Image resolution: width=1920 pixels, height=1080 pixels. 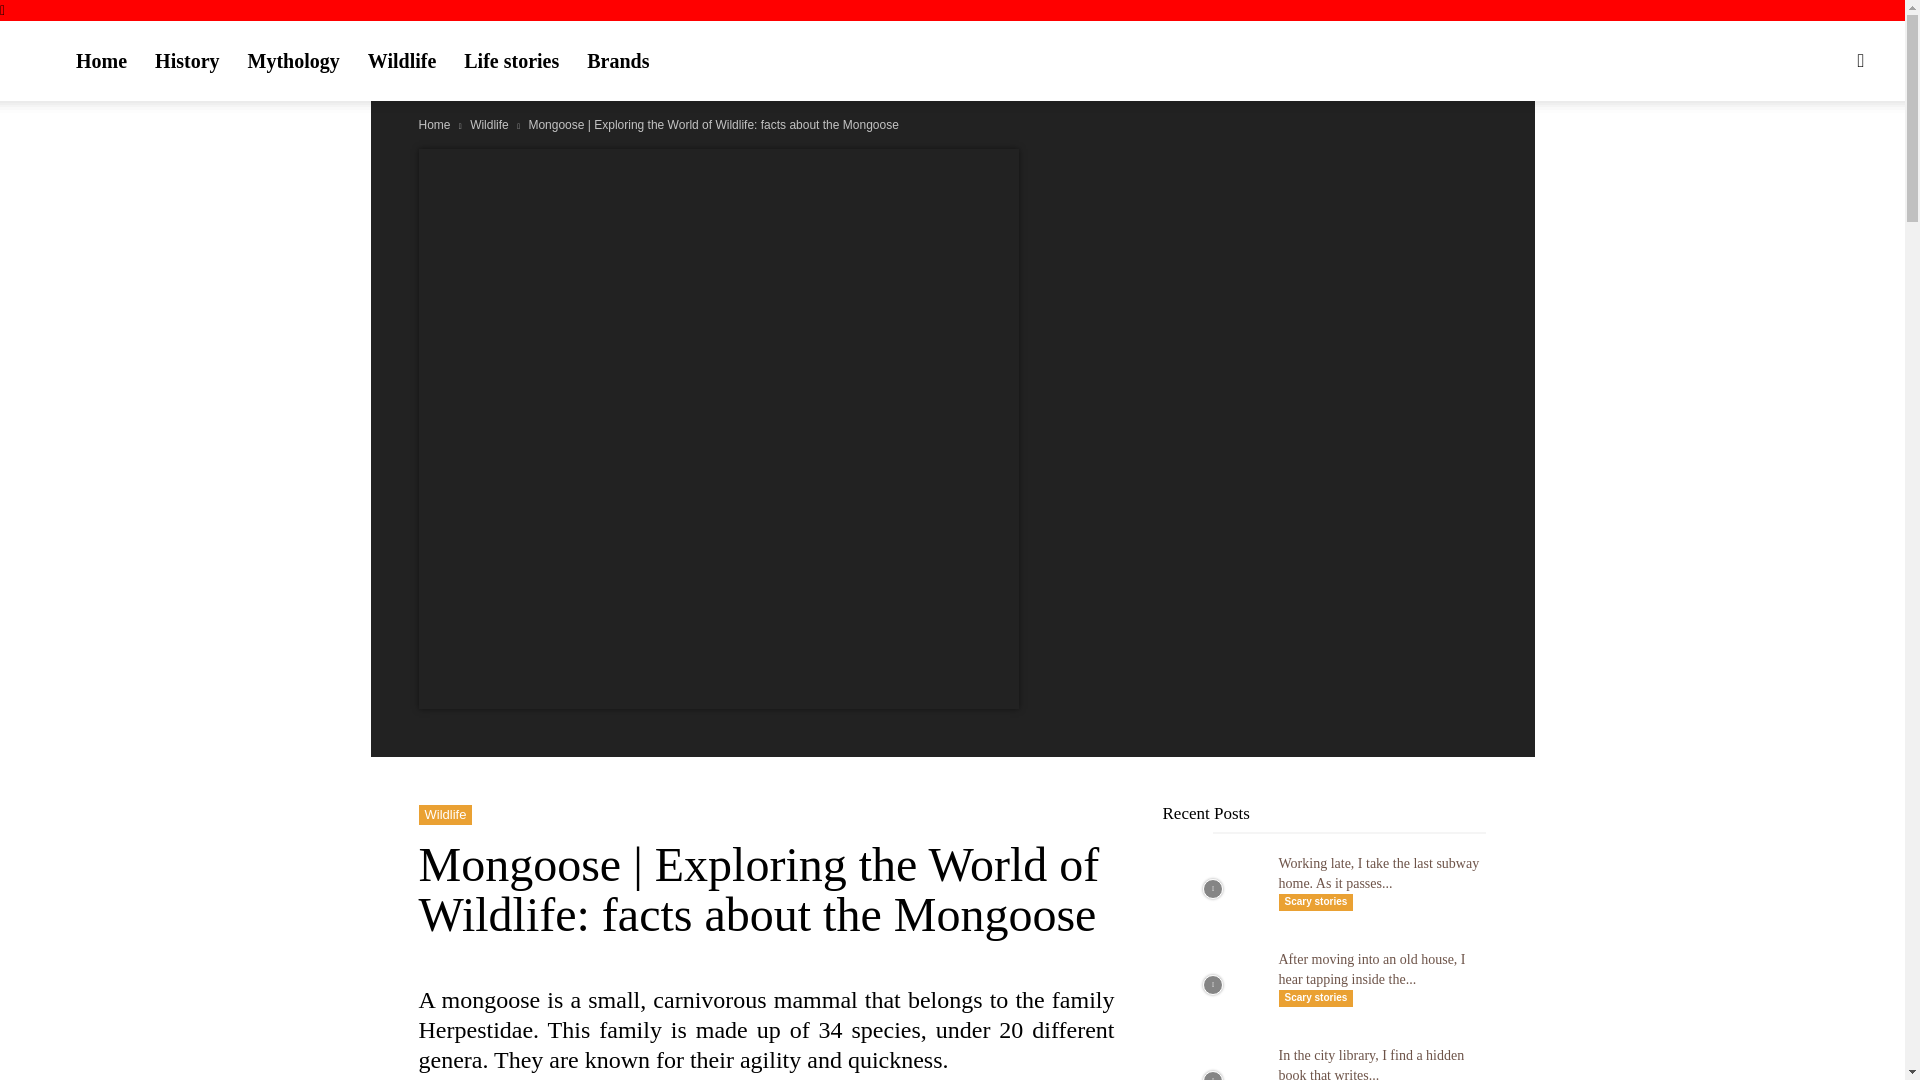 What do you see at coordinates (510, 60) in the screenshot?
I see `Life stories` at bounding box center [510, 60].